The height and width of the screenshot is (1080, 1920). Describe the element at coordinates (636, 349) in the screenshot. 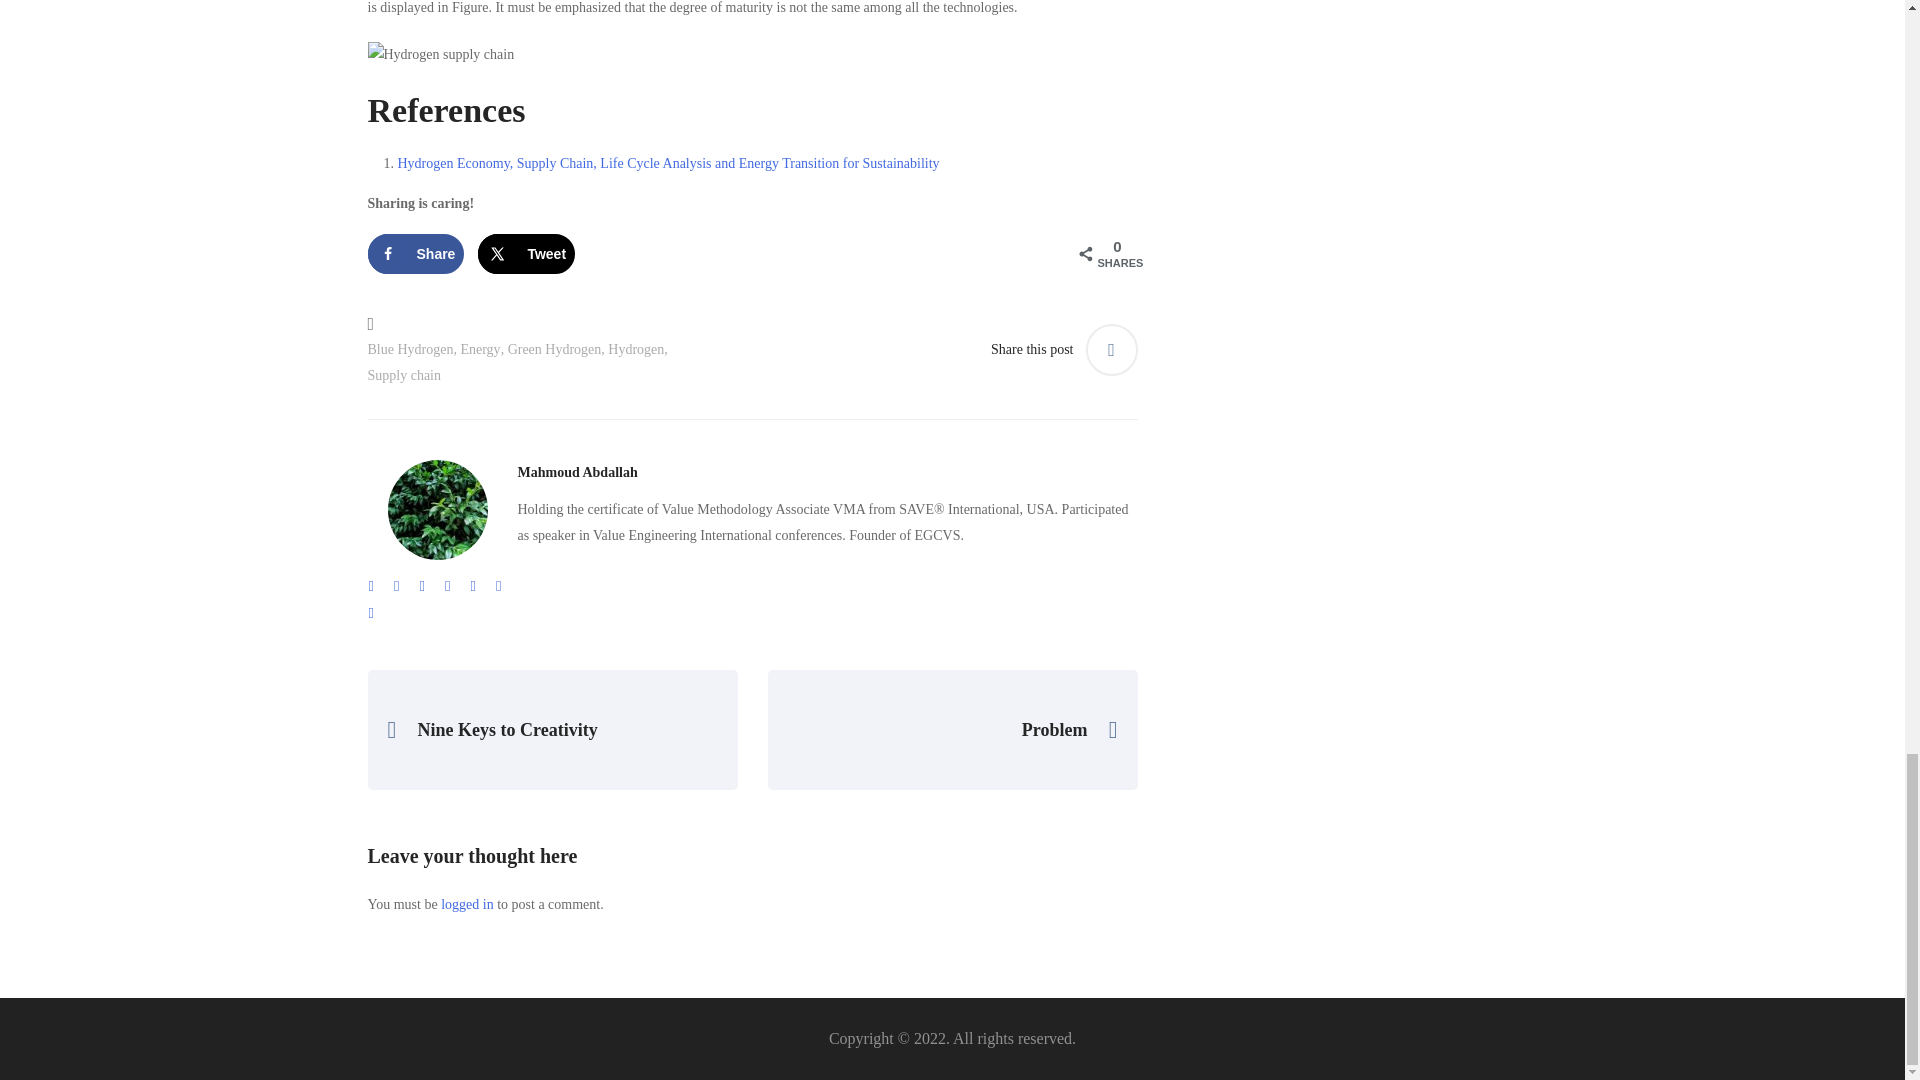

I see `Hydrogen` at that location.